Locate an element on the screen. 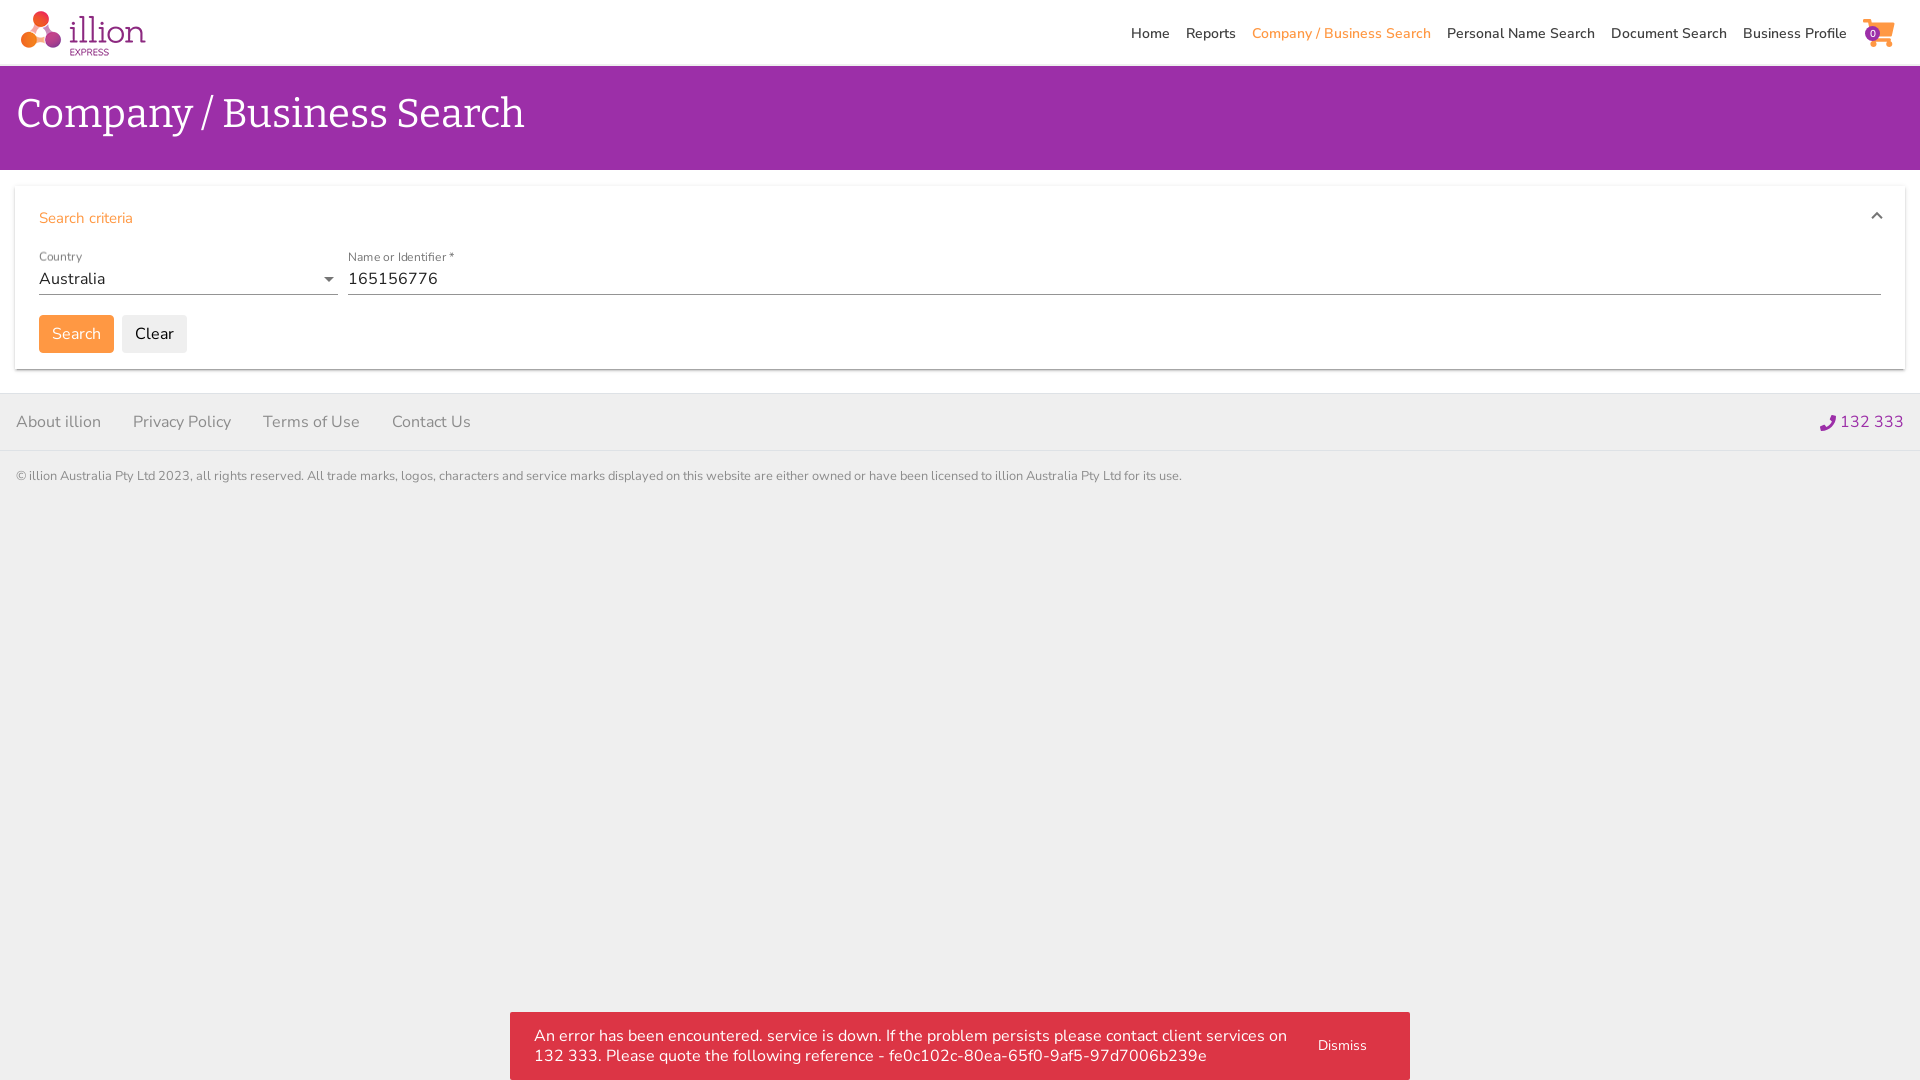  Clear is located at coordinates (154, 334).